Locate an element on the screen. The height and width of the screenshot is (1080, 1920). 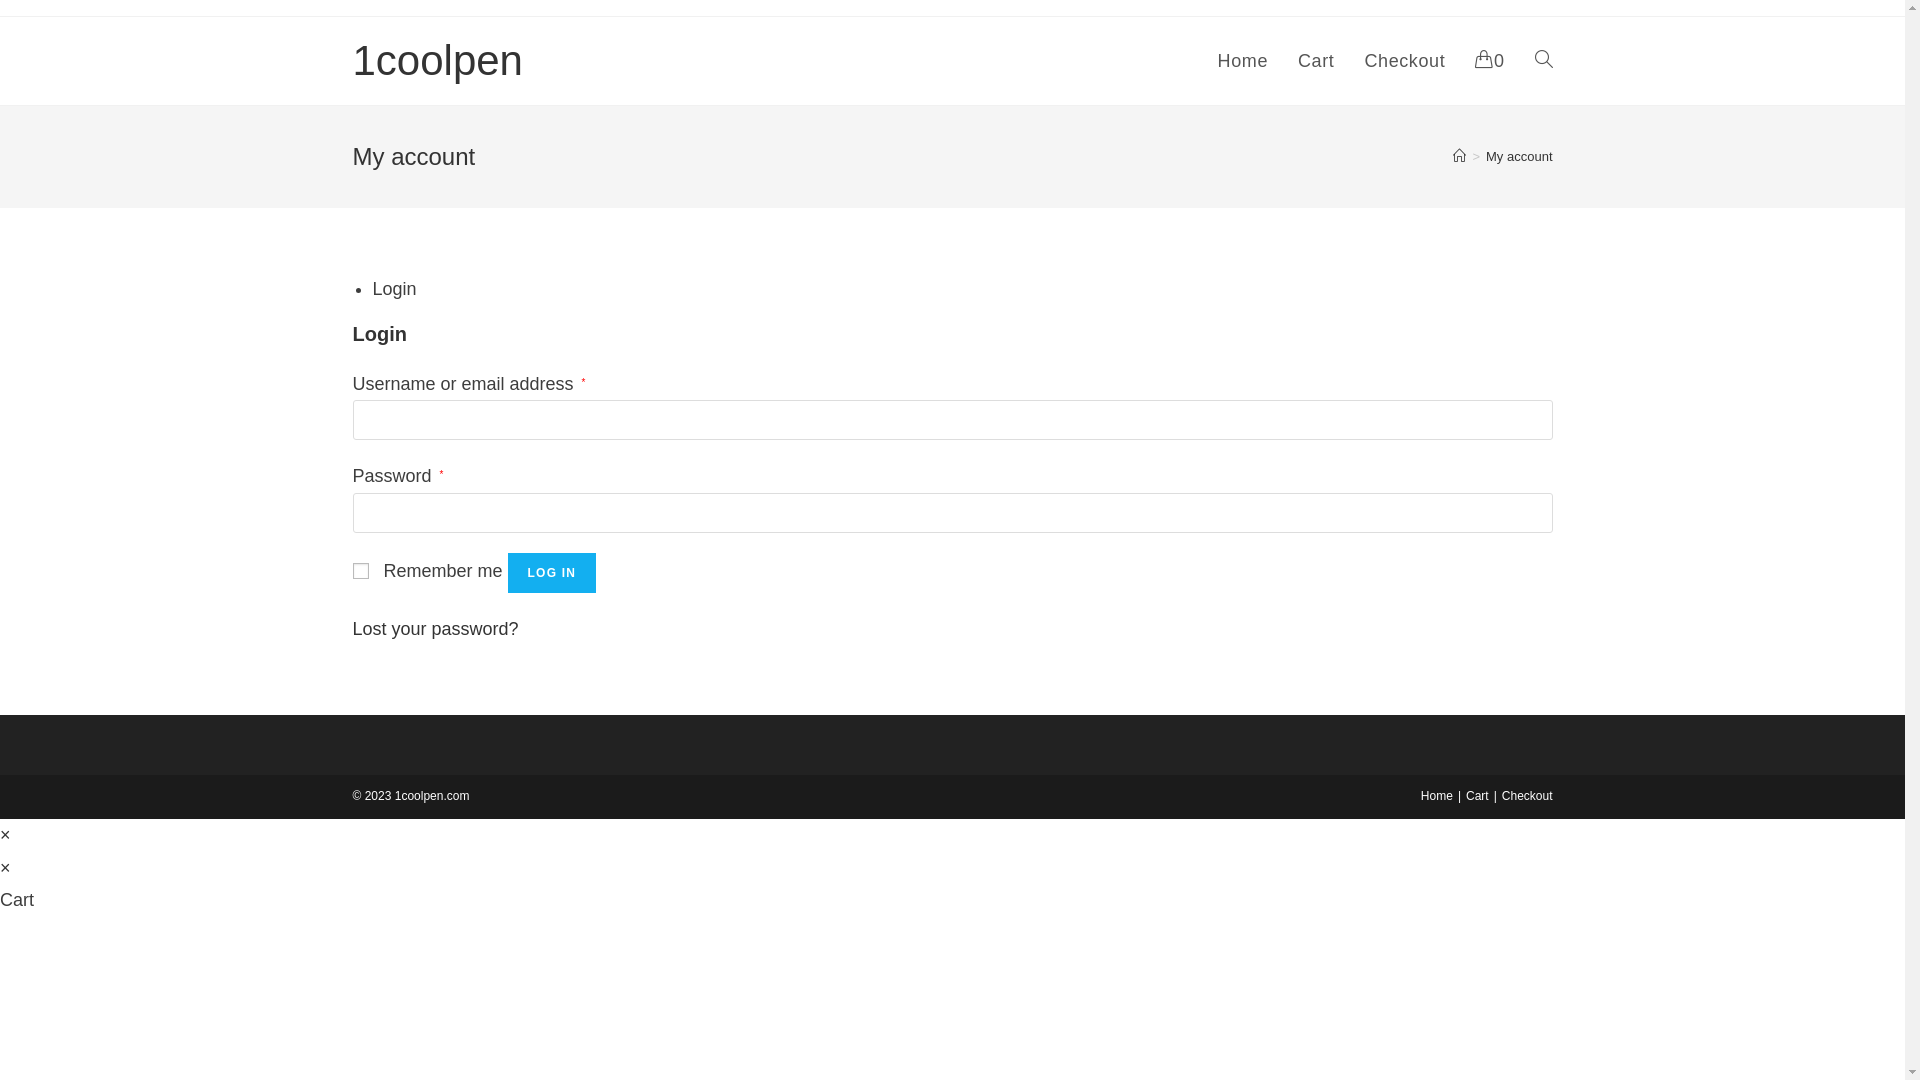
Cart is located at coordinates (1316, 61).